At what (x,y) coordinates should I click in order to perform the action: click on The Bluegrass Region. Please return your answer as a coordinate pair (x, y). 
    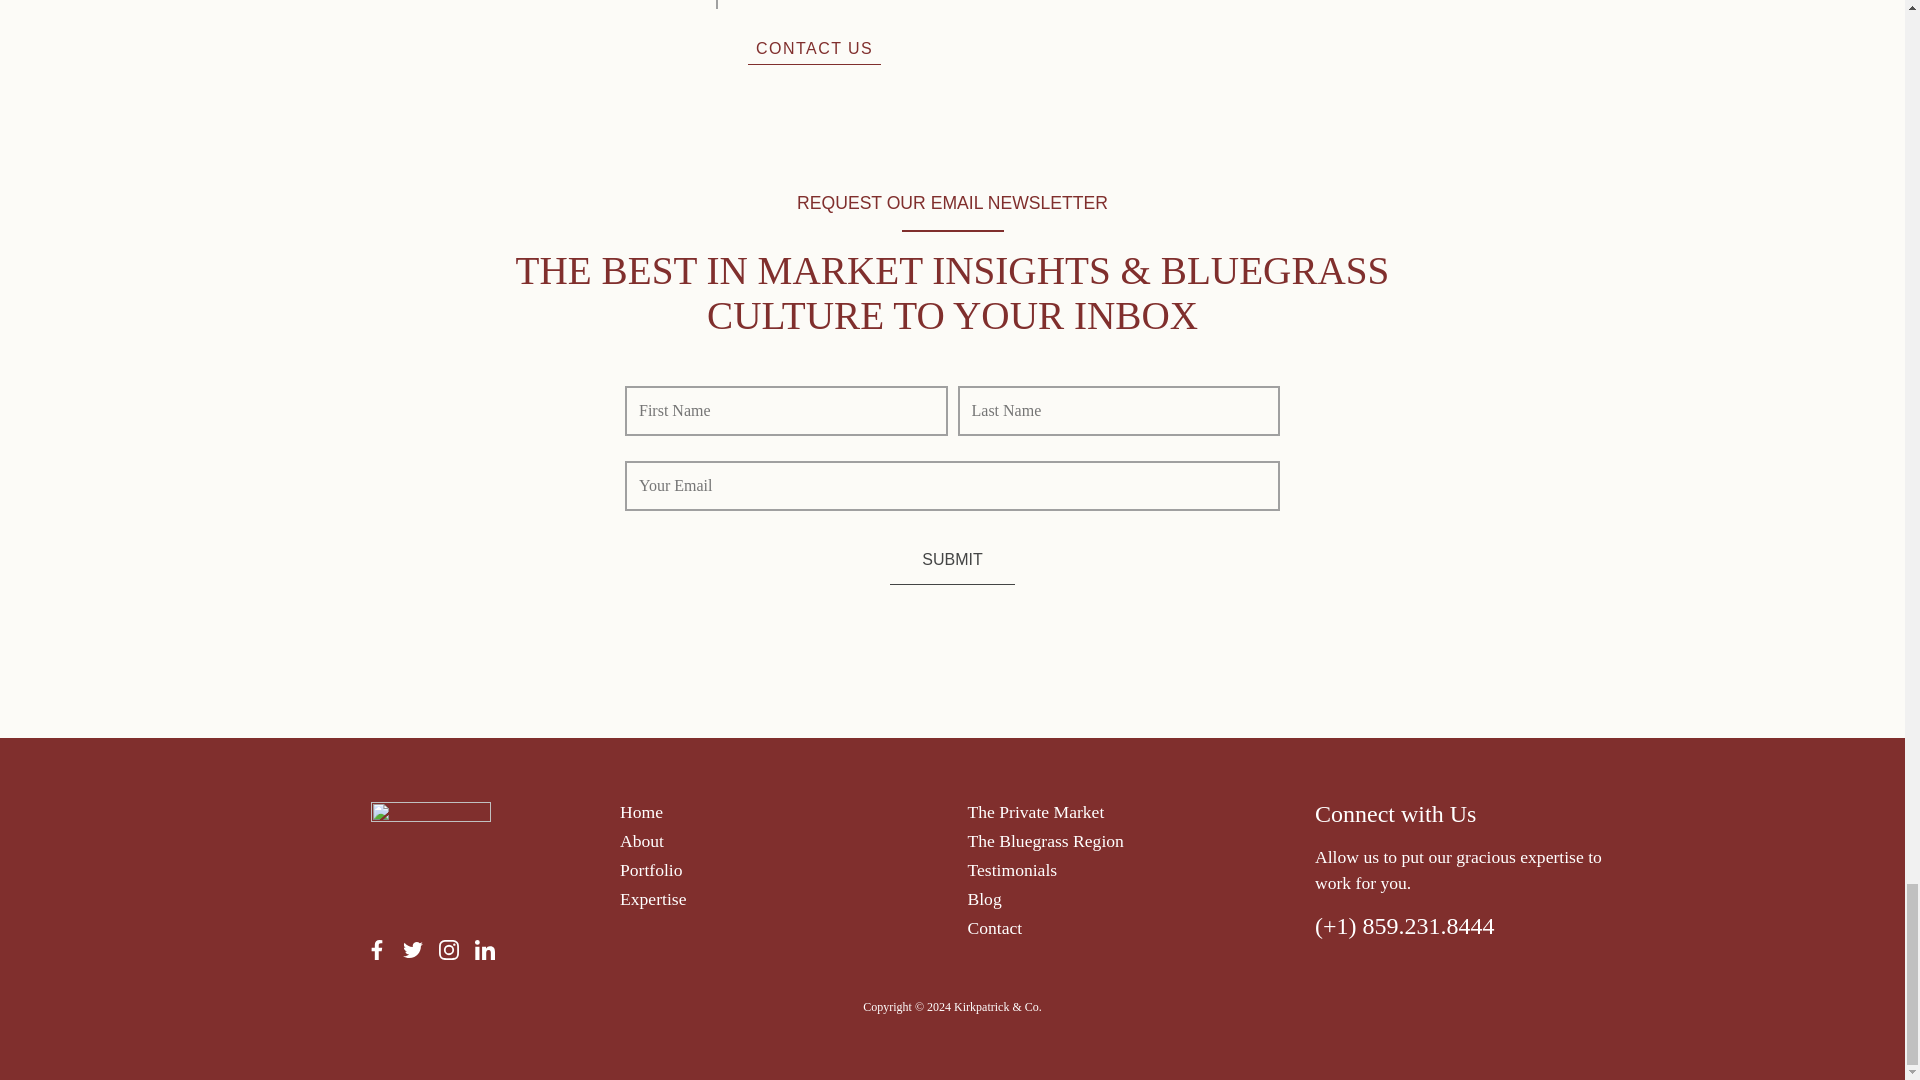
    Looking at the image, I should click on (1045, 840).